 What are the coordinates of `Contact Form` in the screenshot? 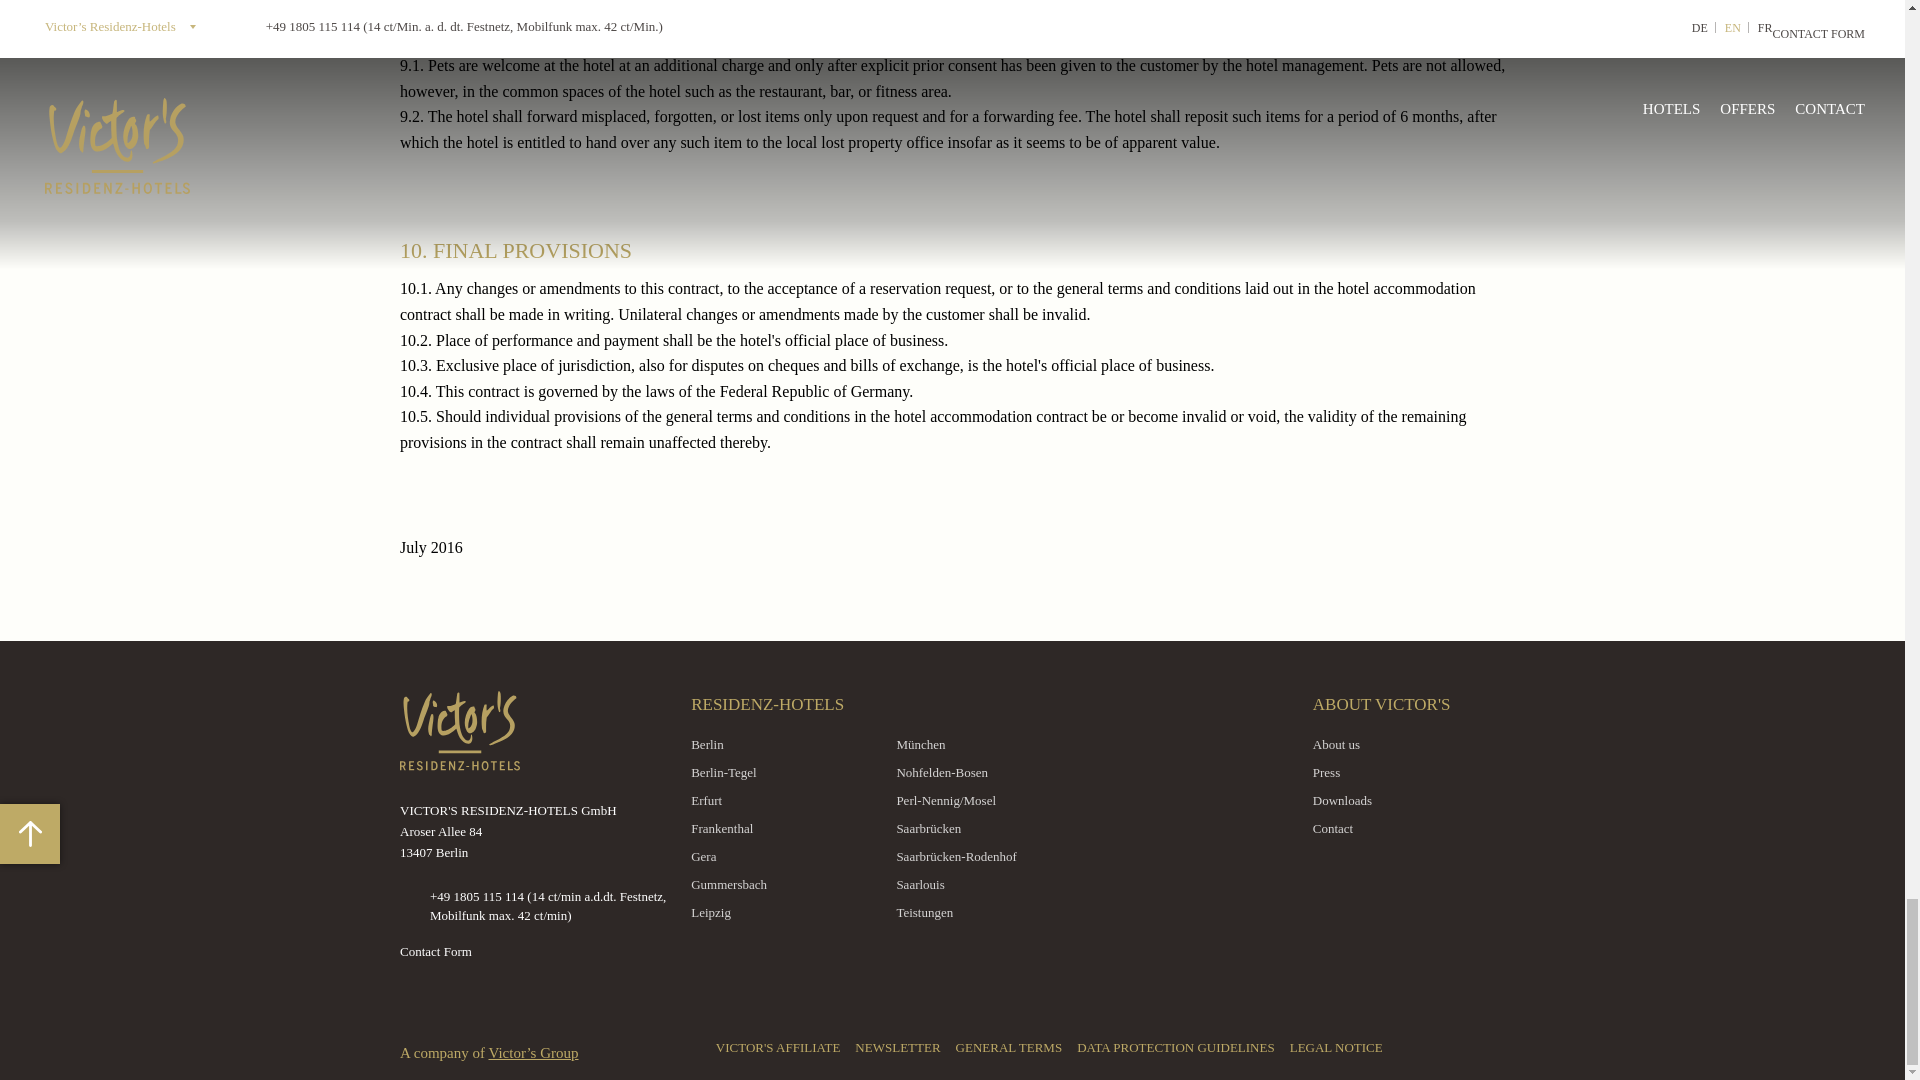 It's located at (436, 951).